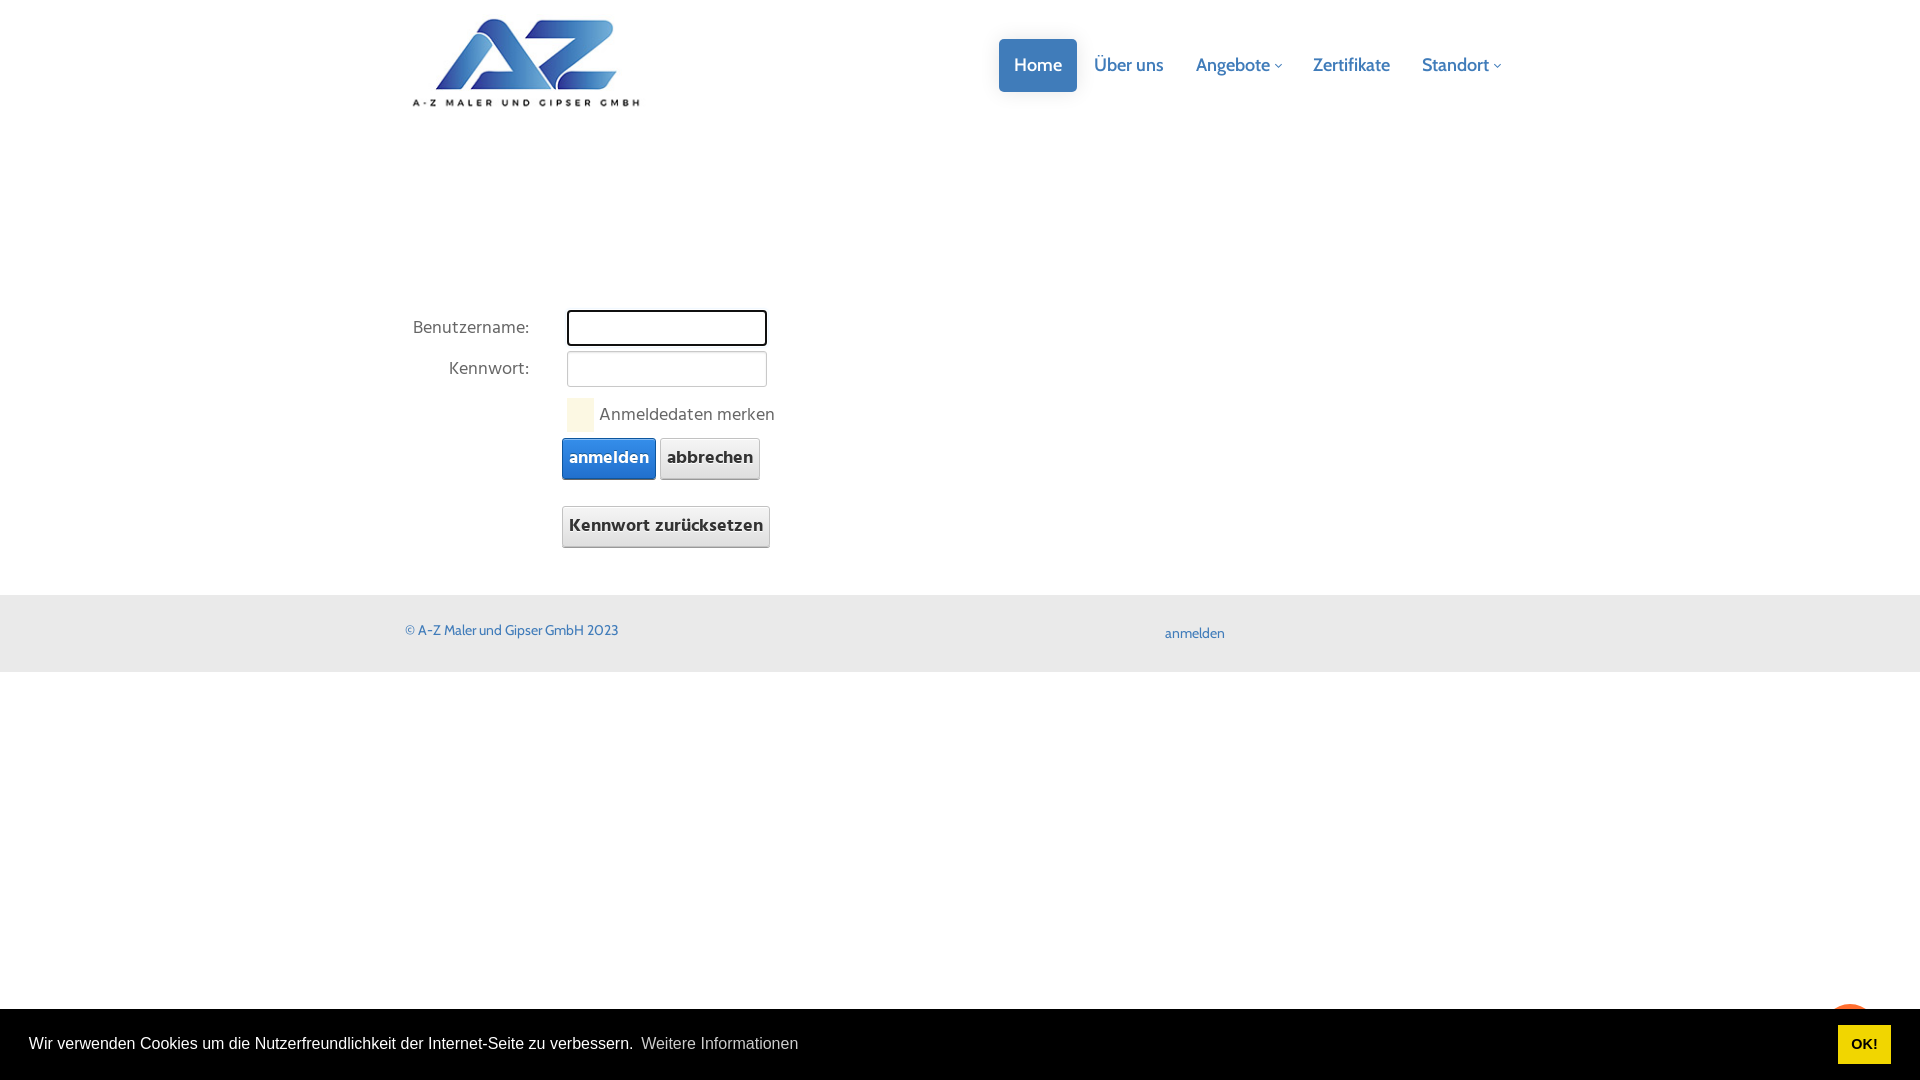  Describe the element at coordinates (1352, 64) in the screenshot. I see `Zertifikate` at that location.